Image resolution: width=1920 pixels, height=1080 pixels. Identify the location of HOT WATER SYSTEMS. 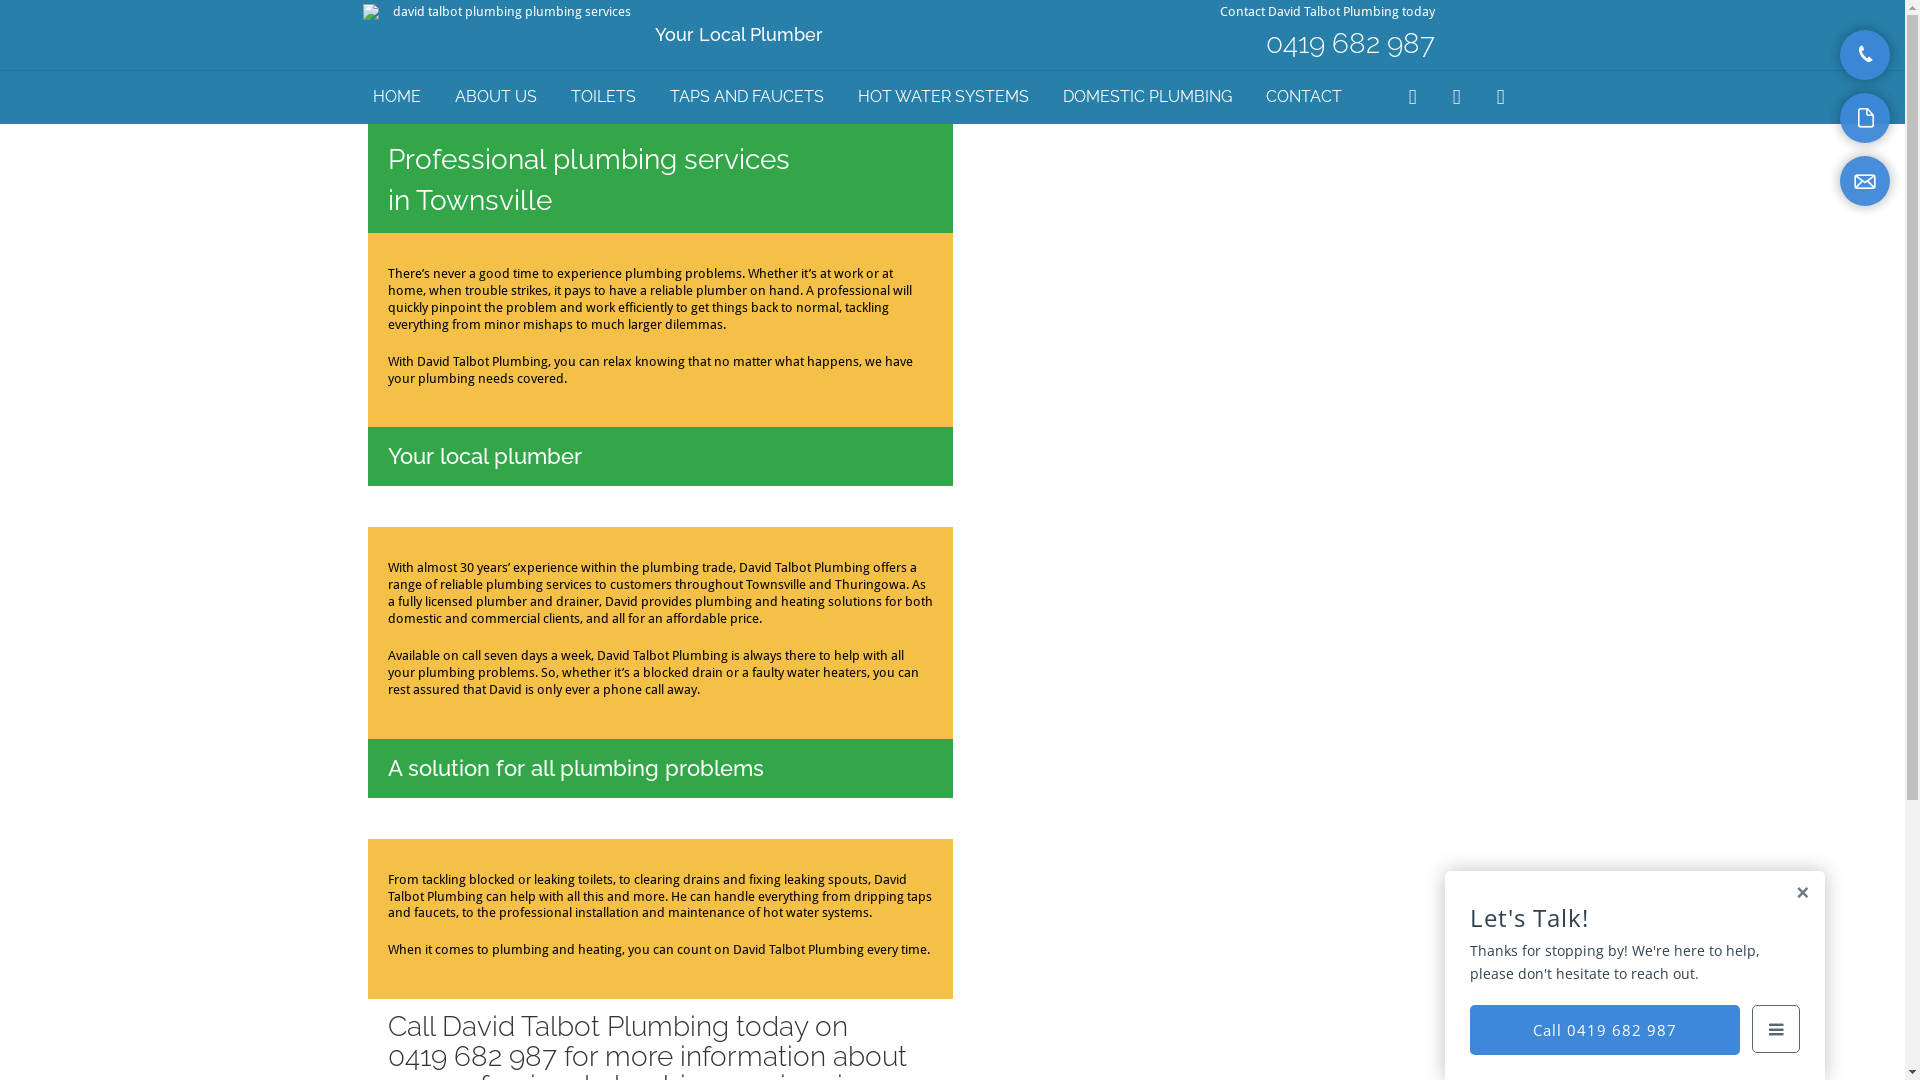
(944, 97).